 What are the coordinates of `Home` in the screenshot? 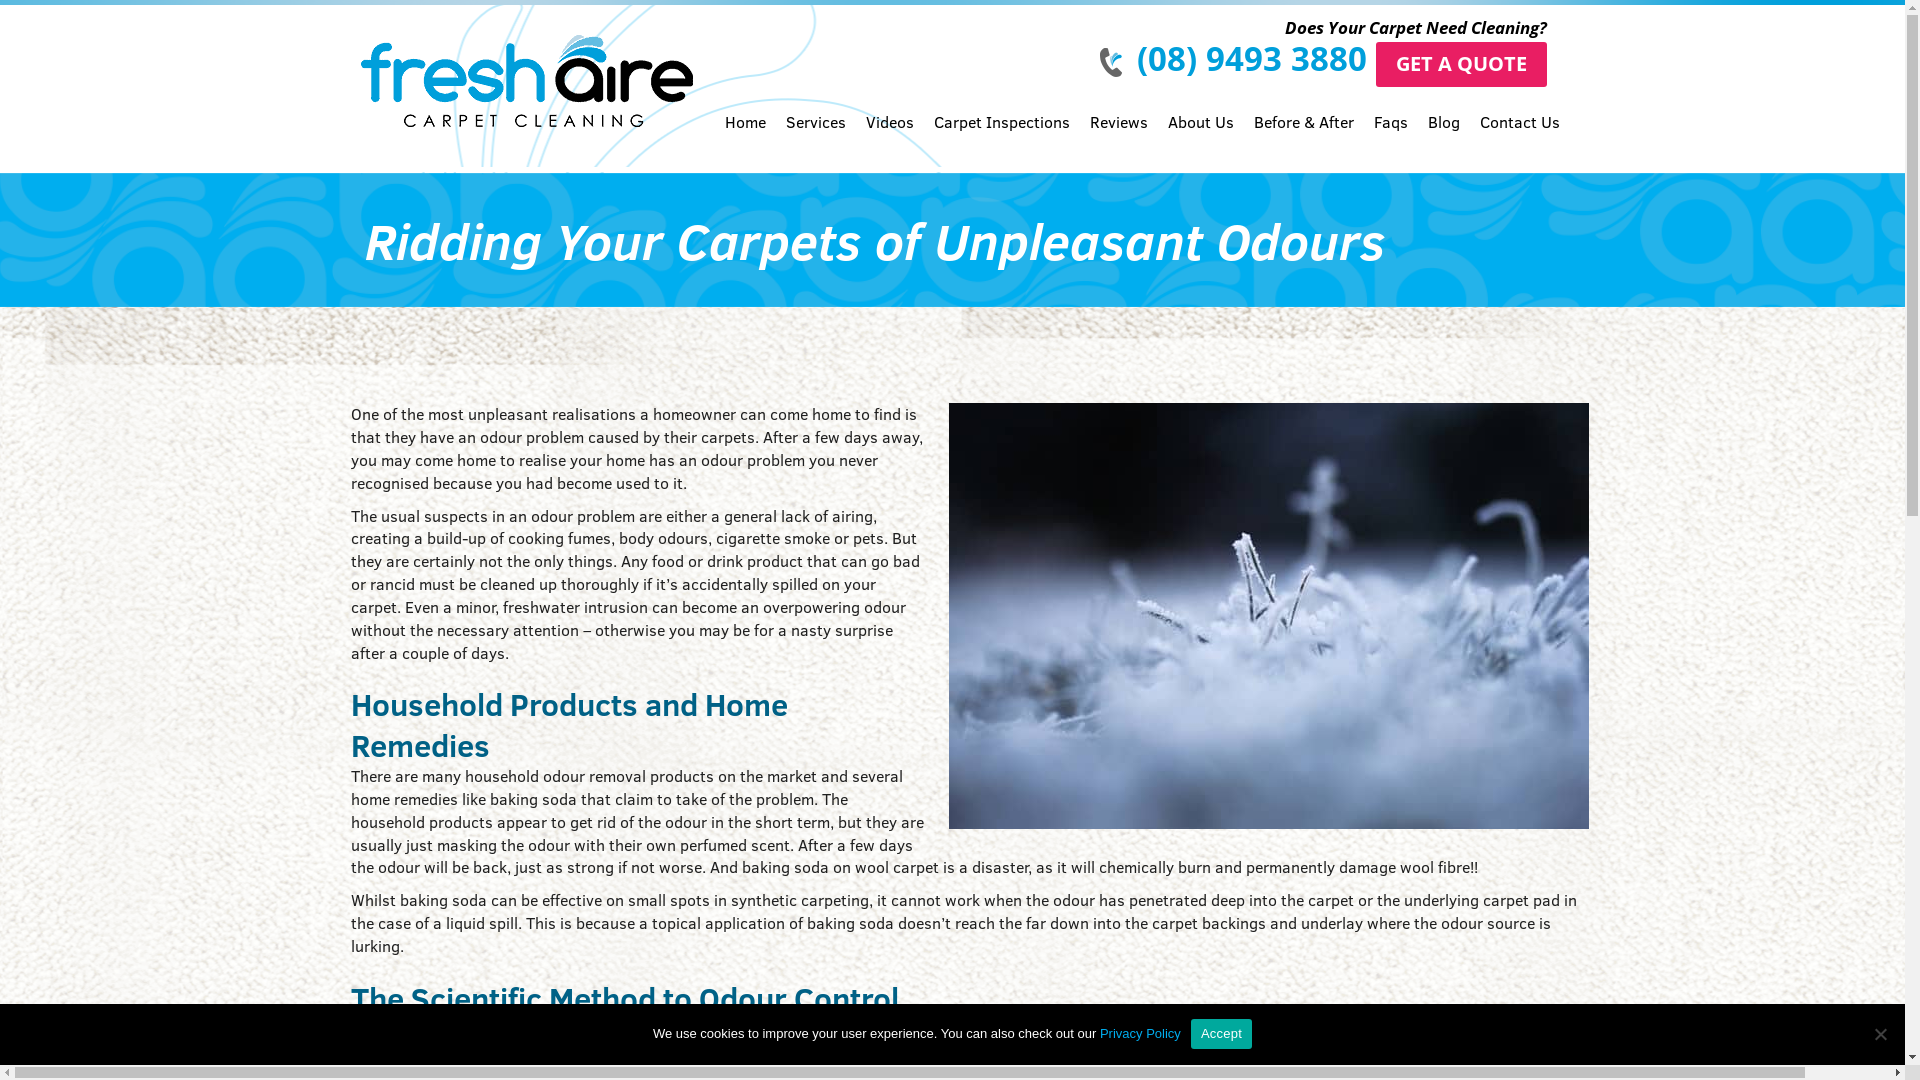 It's located at (750, 140).